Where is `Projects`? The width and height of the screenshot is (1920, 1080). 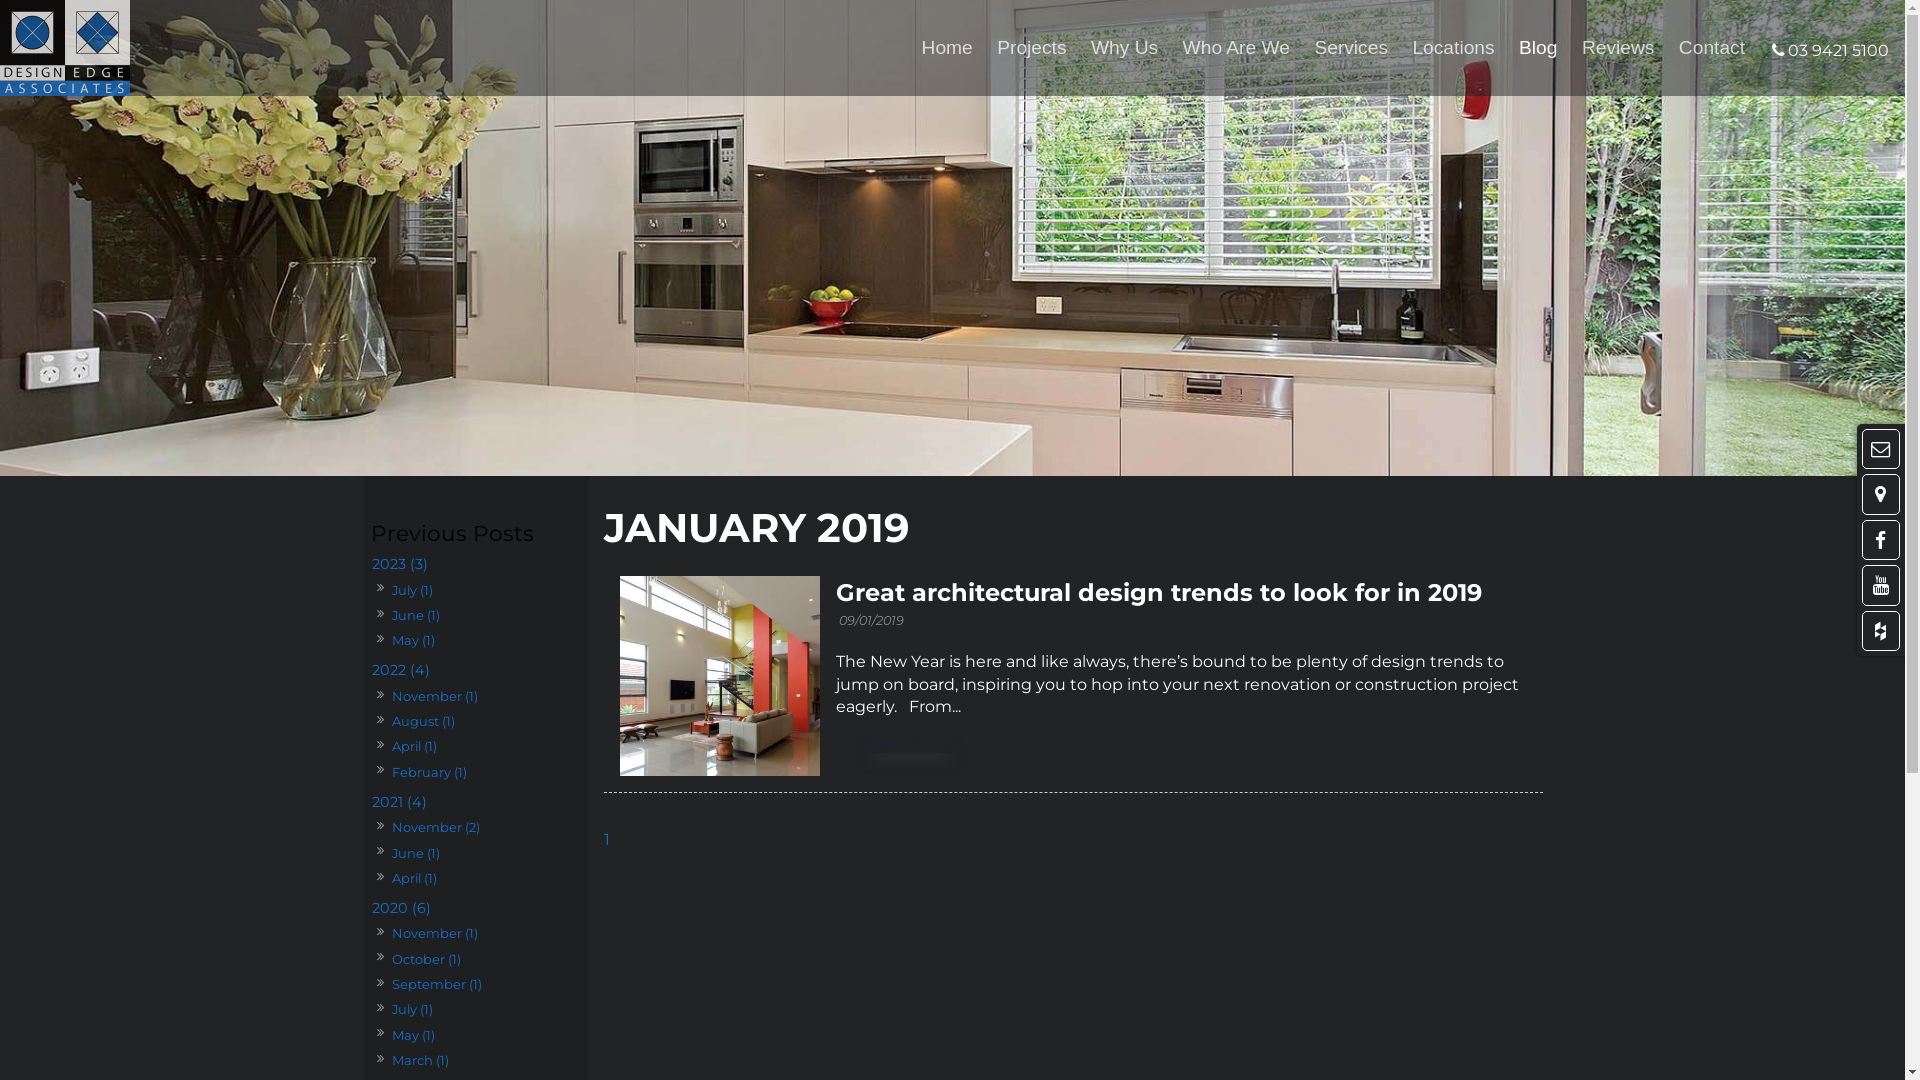 Projects is located at coordinates (1032, 48).